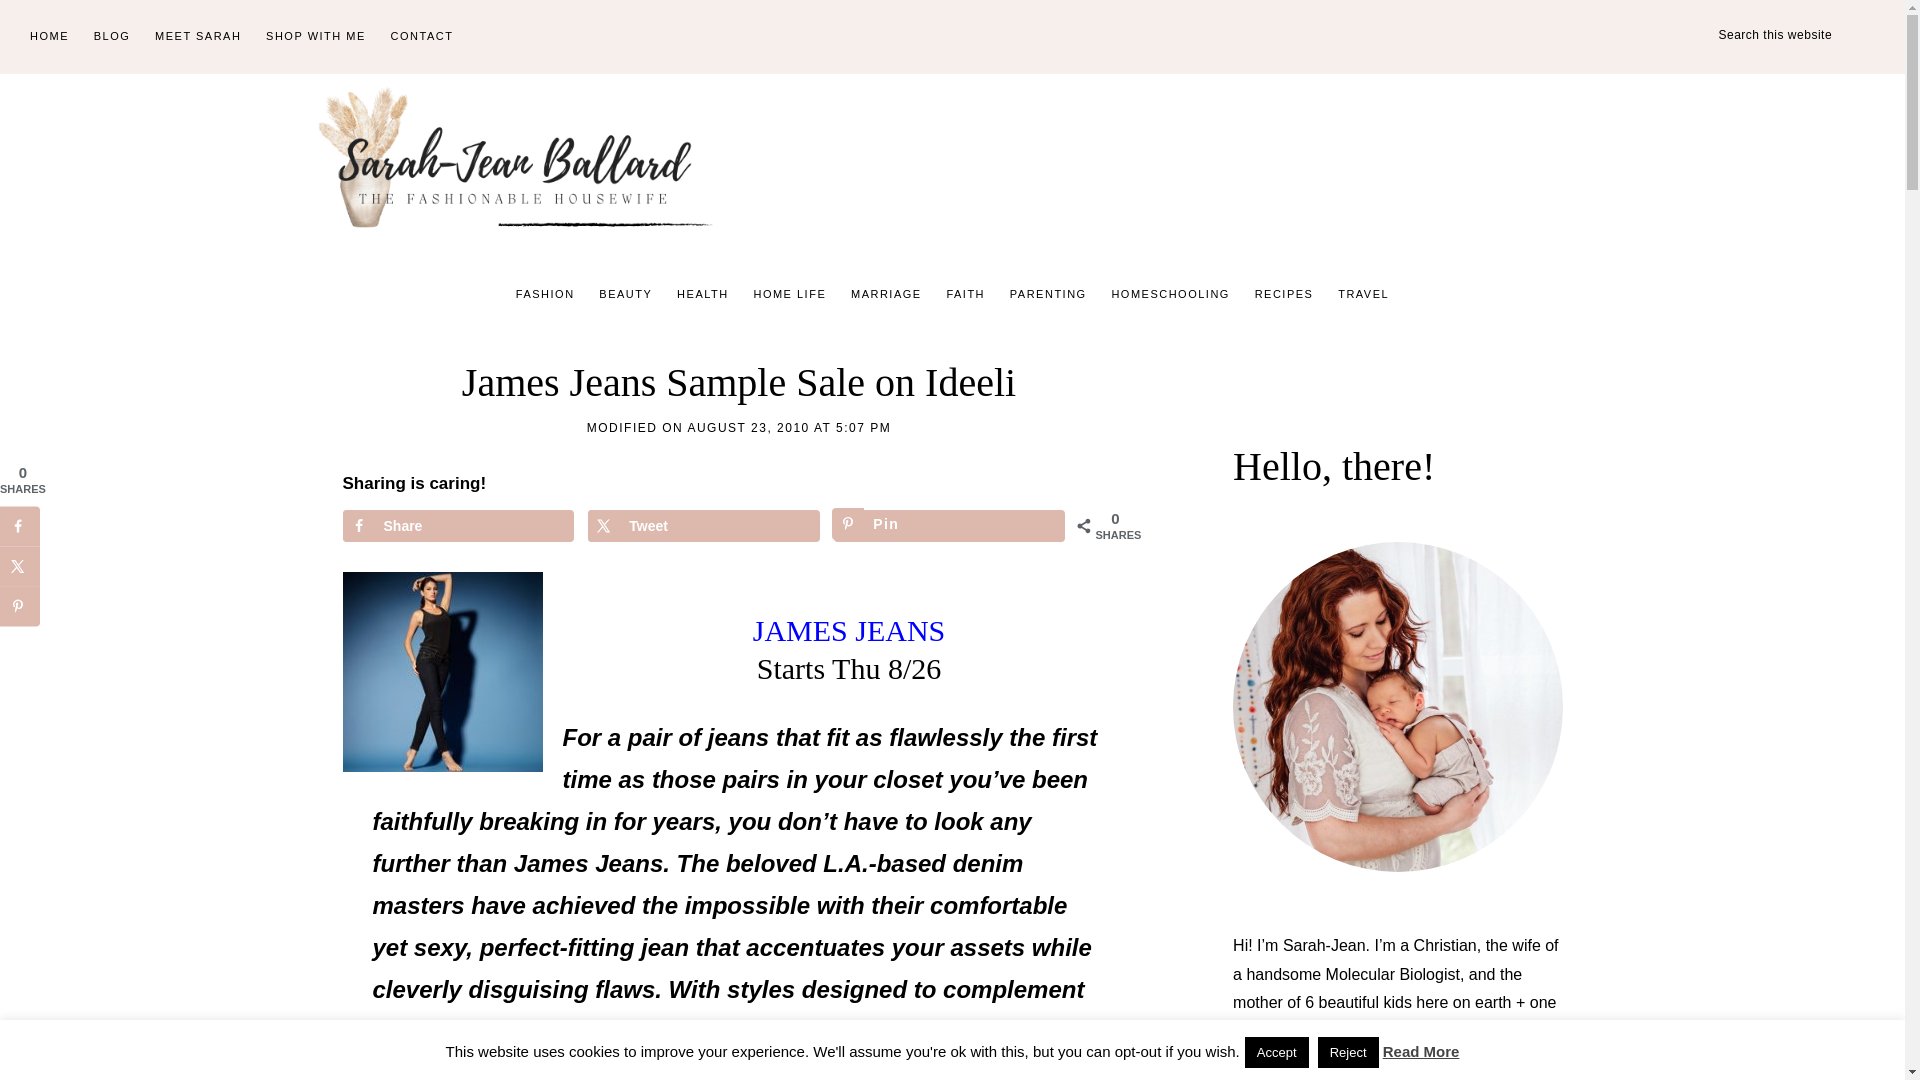  What do you see at coordinates (422, 37) in the screenshot?
I see `CONTACT` at bounding box center [422, 37].